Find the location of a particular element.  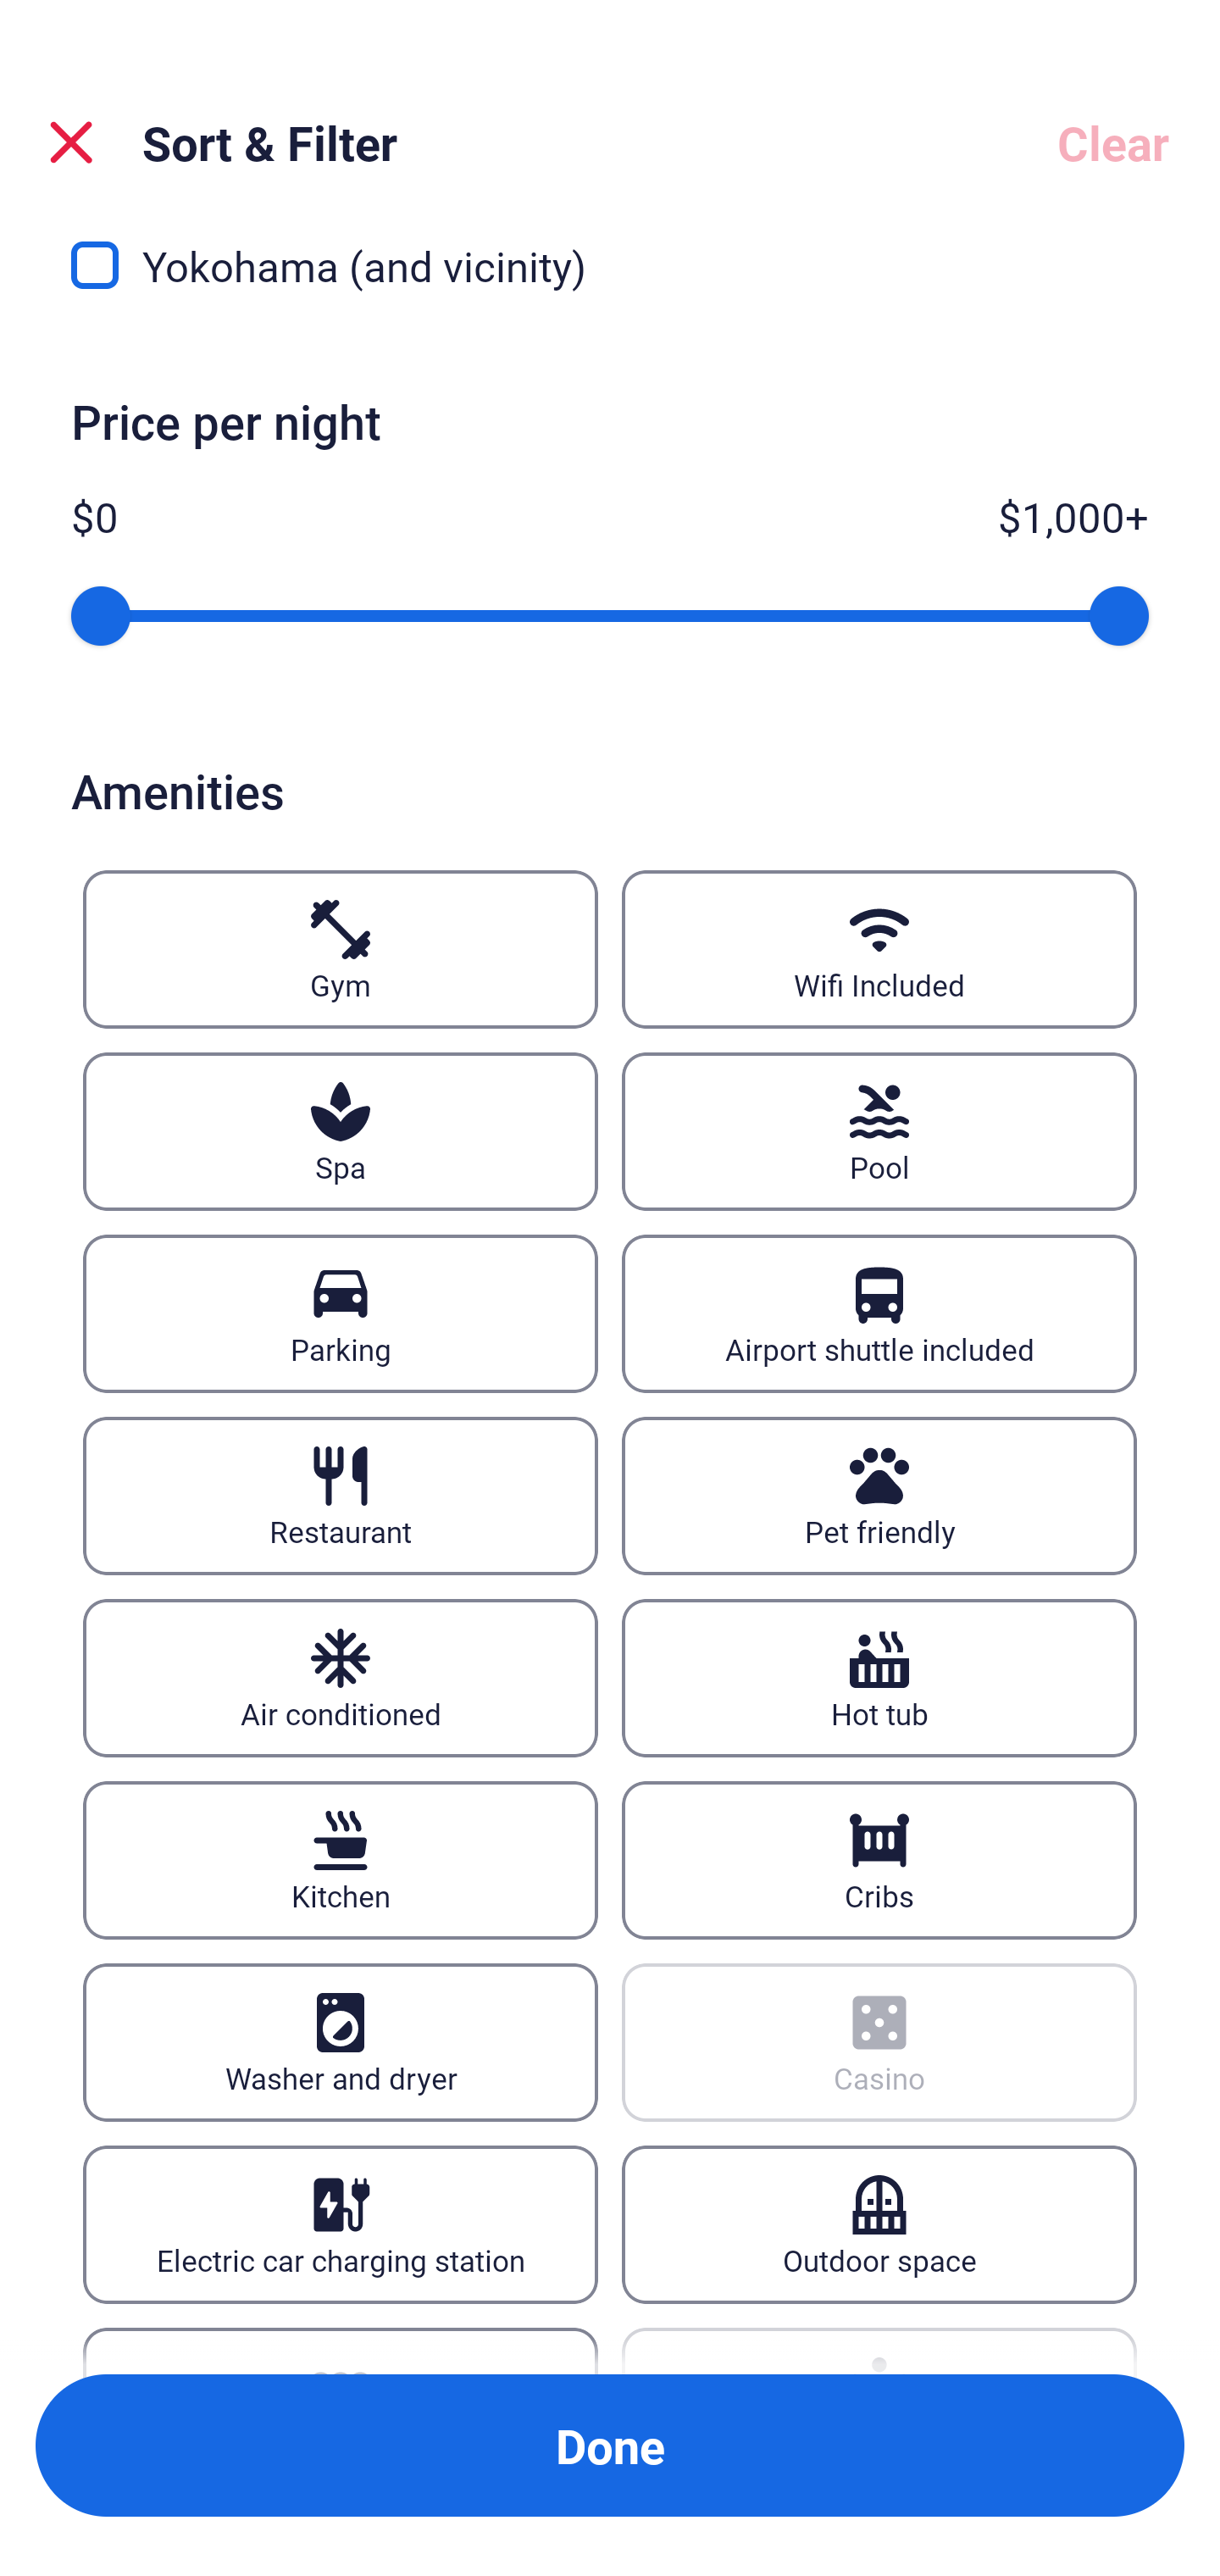

Kitchen is located at coordinates (340, 1859).